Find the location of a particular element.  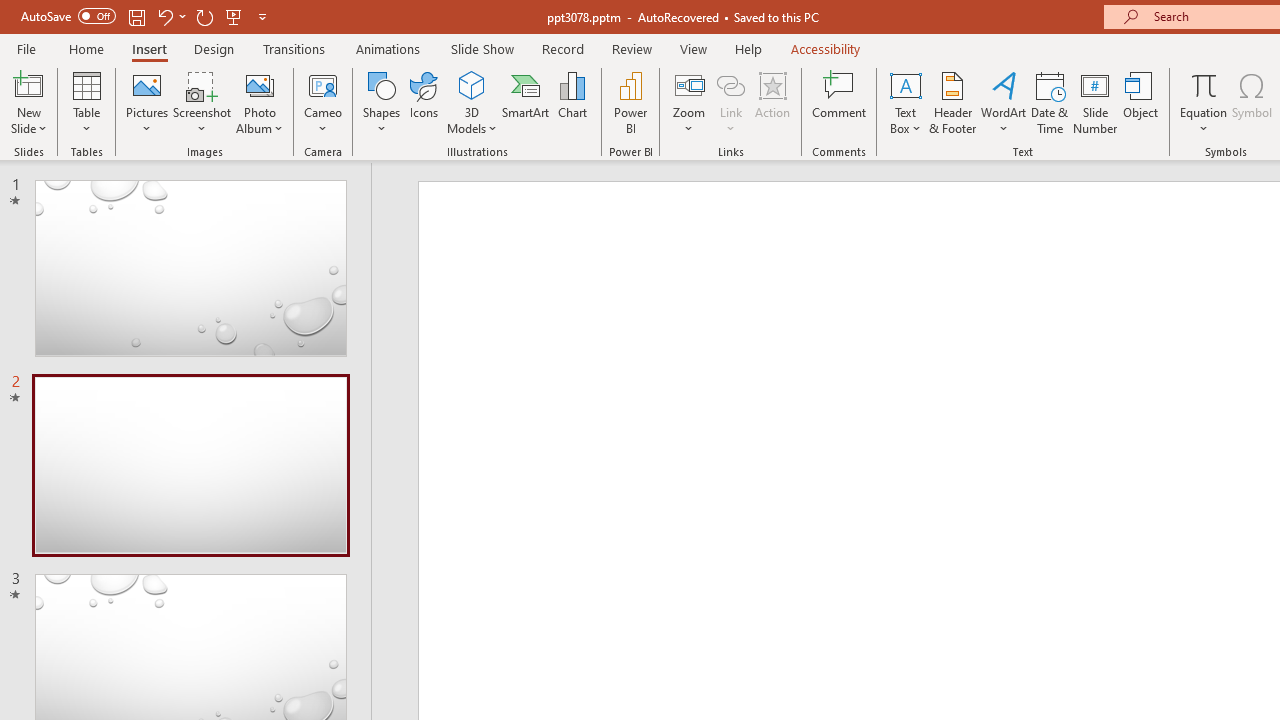

Symbol... is located at coordinates (1252, 102).